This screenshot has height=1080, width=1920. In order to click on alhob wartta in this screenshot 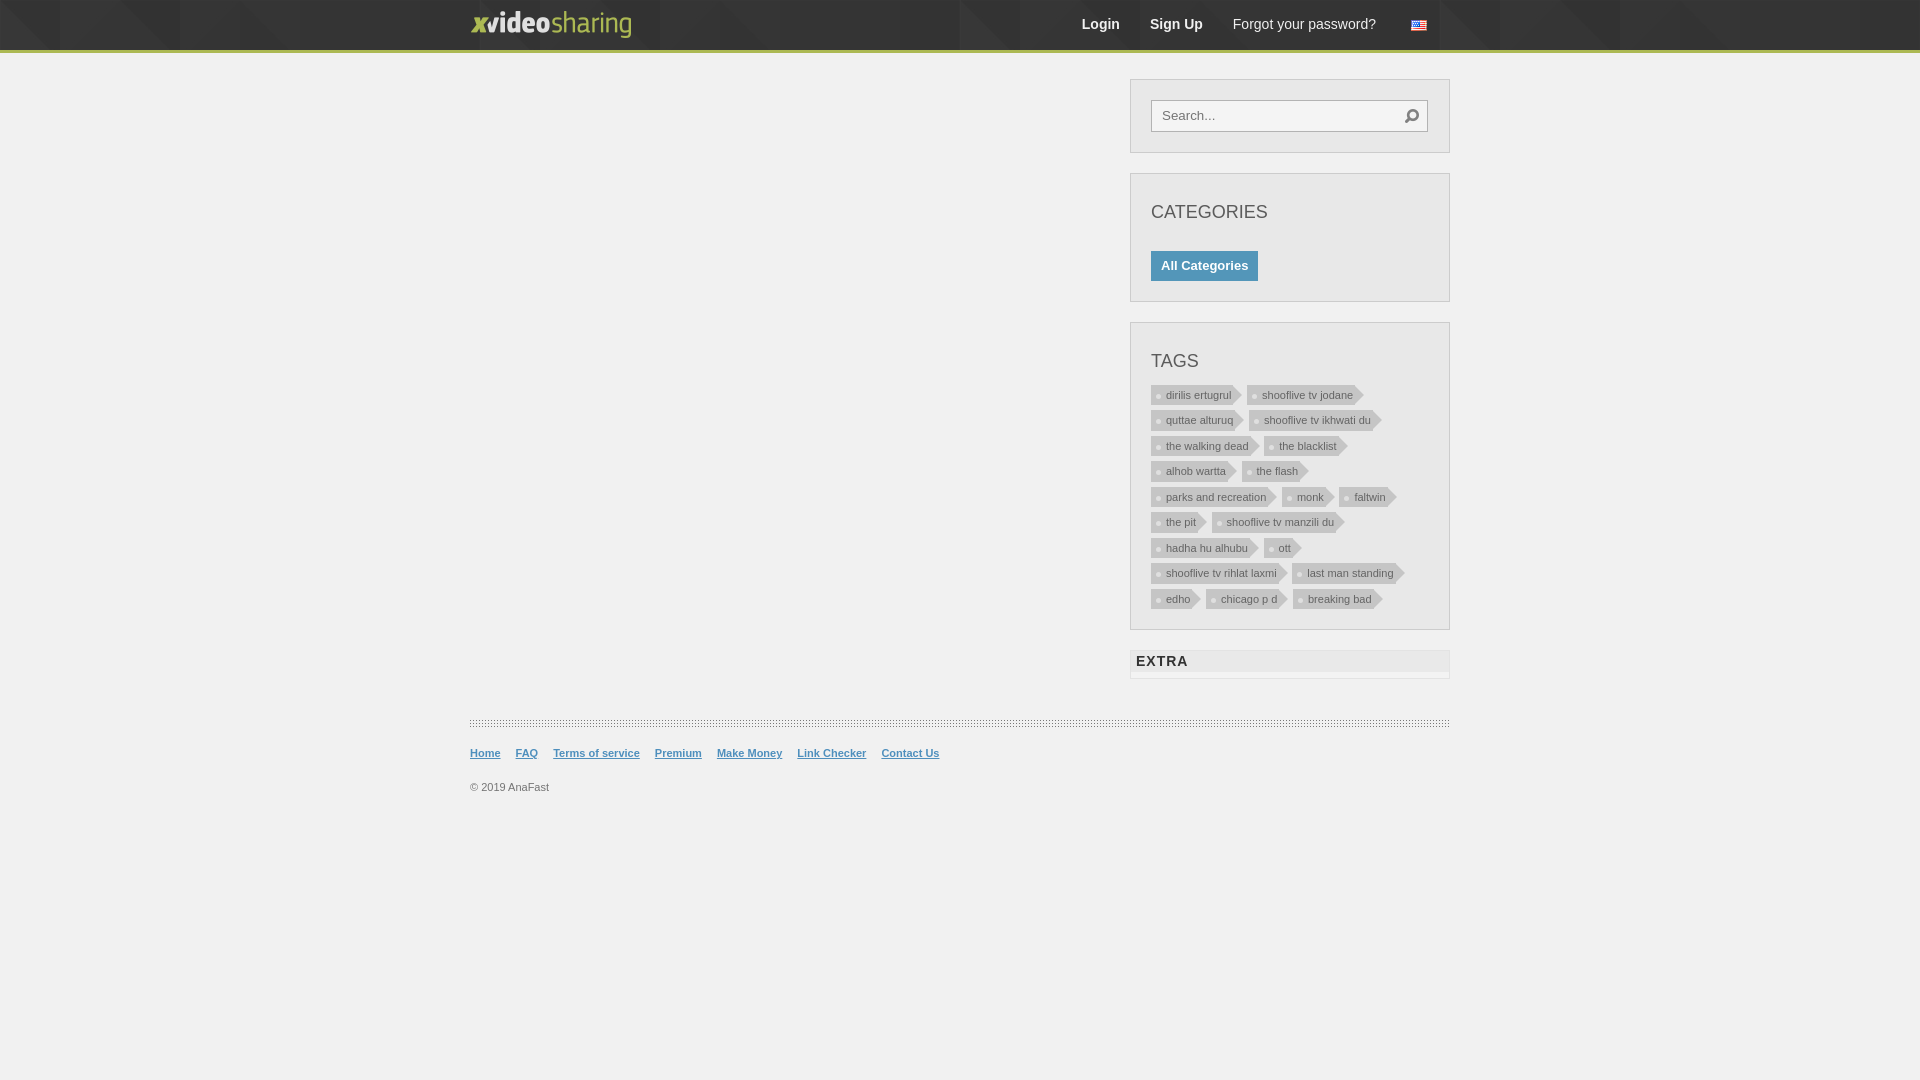, I will do `click(1190, 472)`.